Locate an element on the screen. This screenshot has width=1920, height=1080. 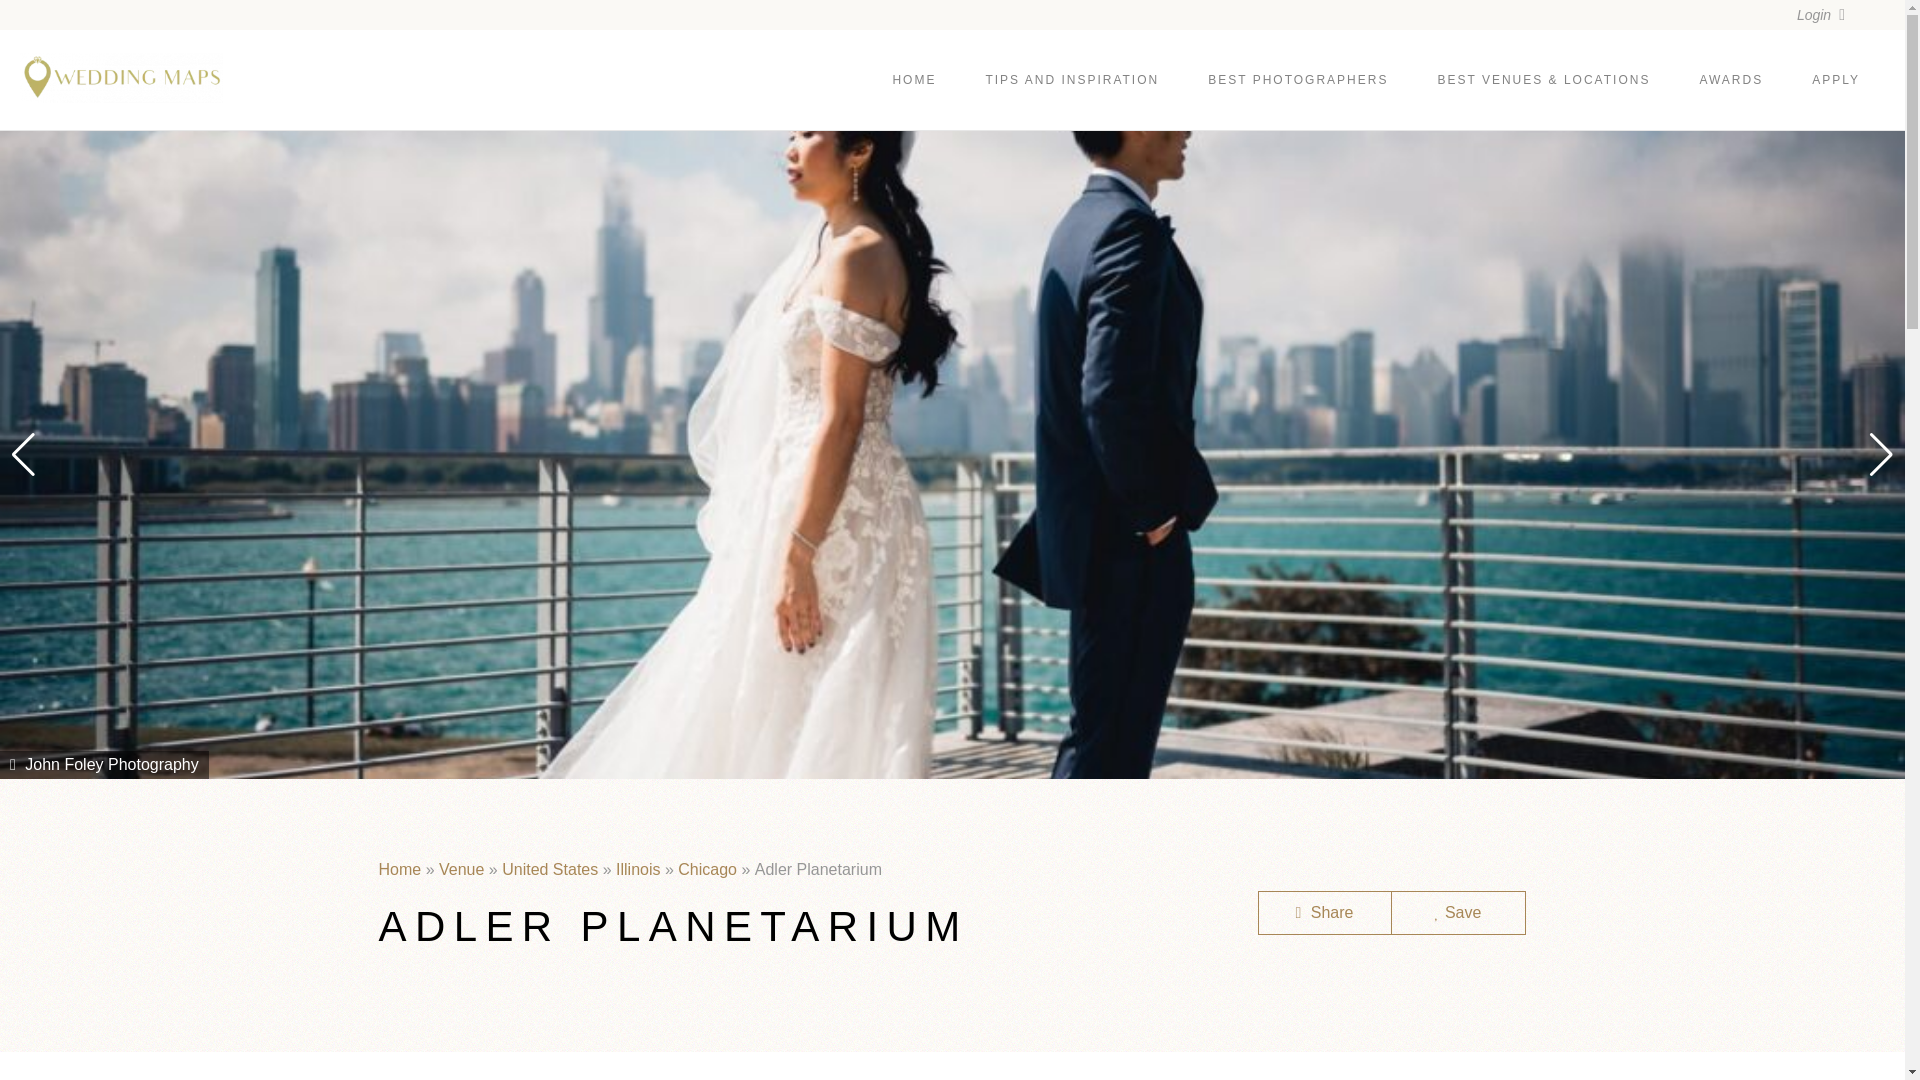
Go to Venue. is located at coordinates (461, 869).